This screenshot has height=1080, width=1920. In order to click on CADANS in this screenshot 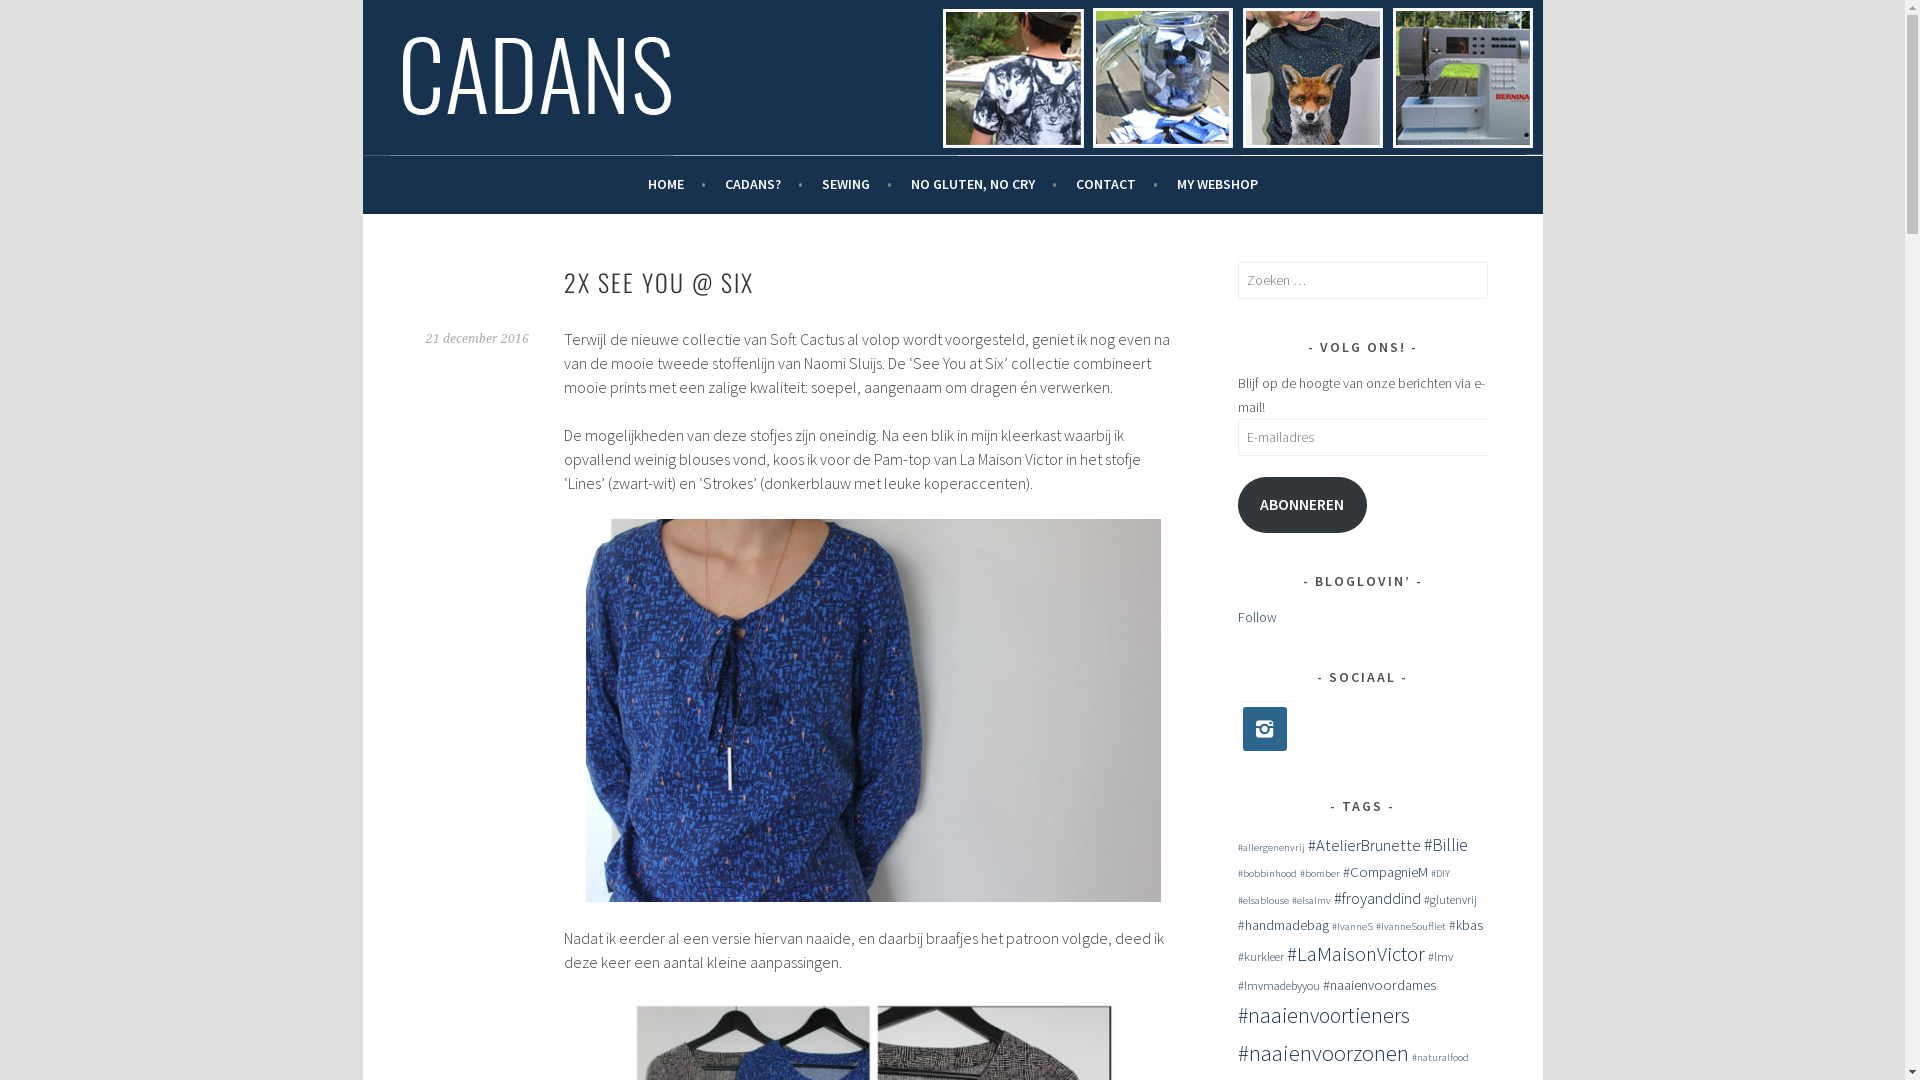, I will do `click(476, 96)`.